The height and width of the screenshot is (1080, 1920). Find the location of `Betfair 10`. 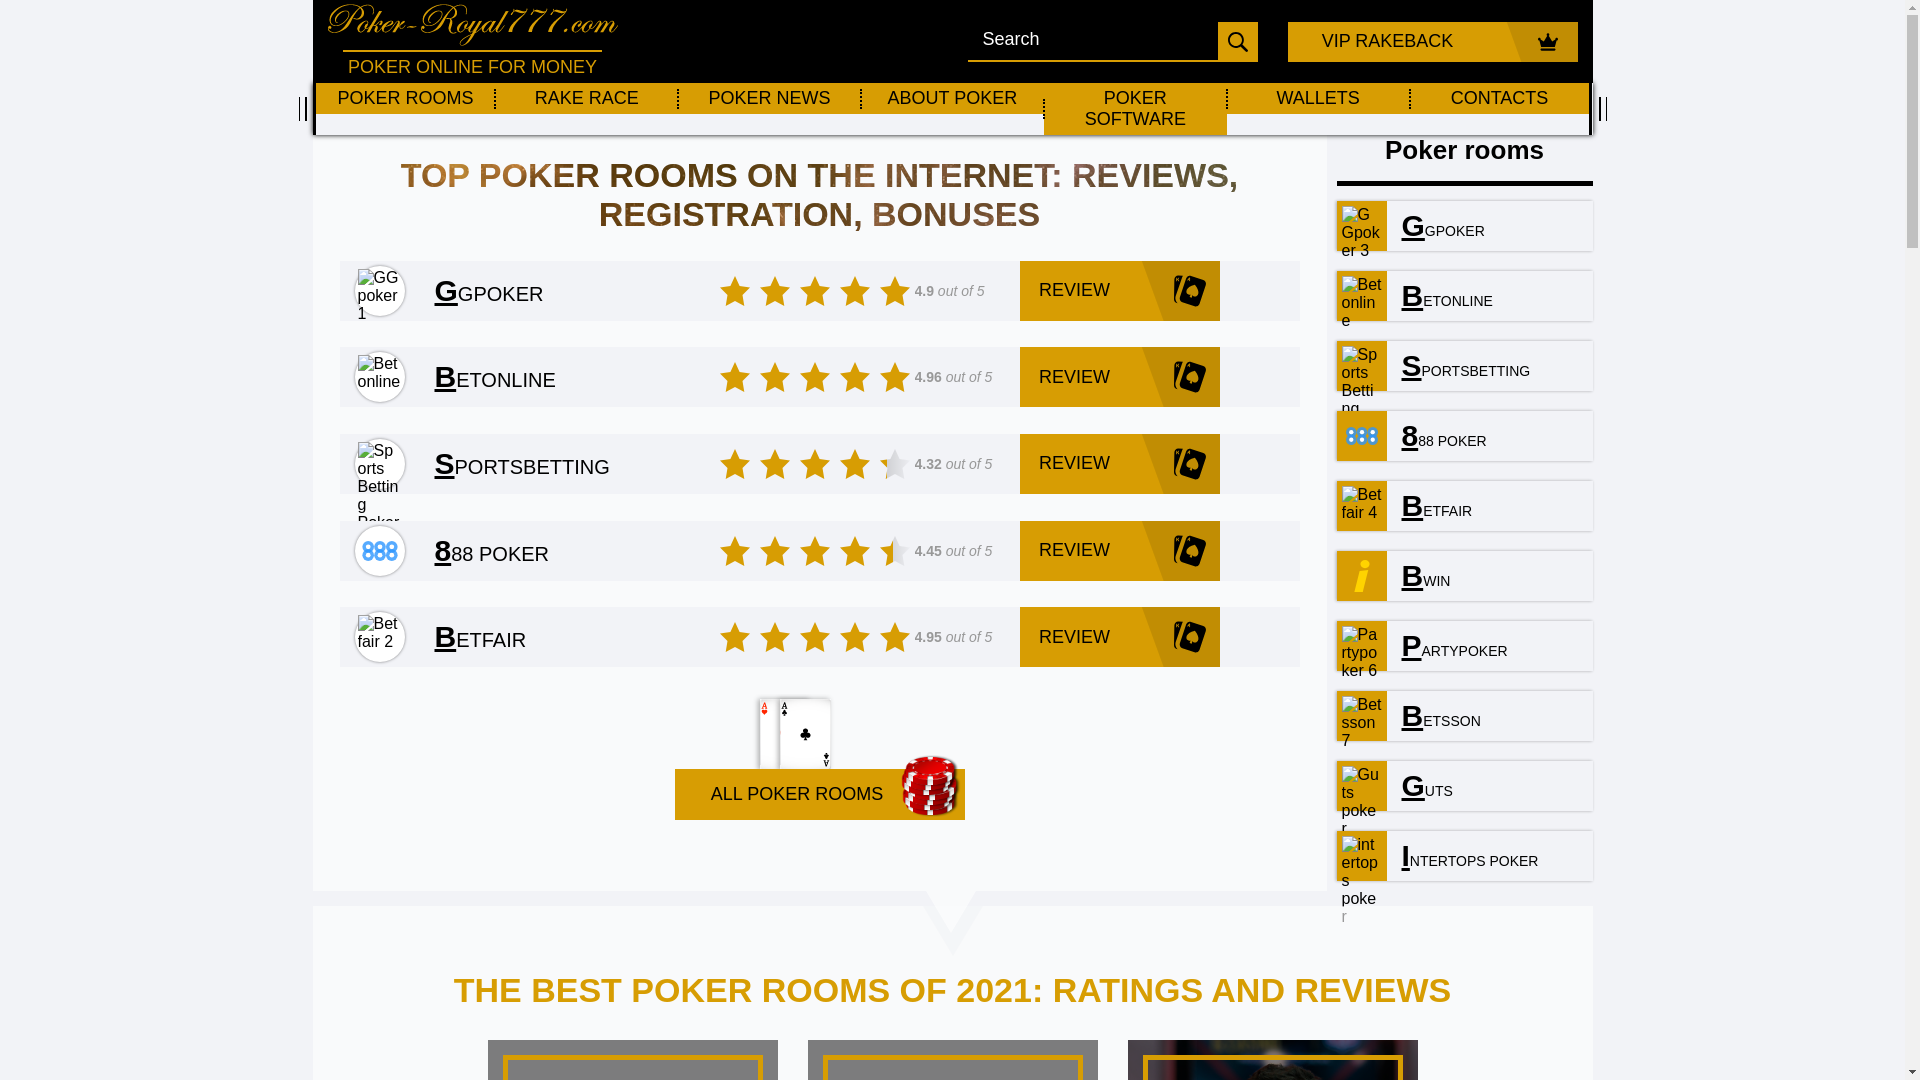

Betfair 10 is located at coordinates (1362, 504).